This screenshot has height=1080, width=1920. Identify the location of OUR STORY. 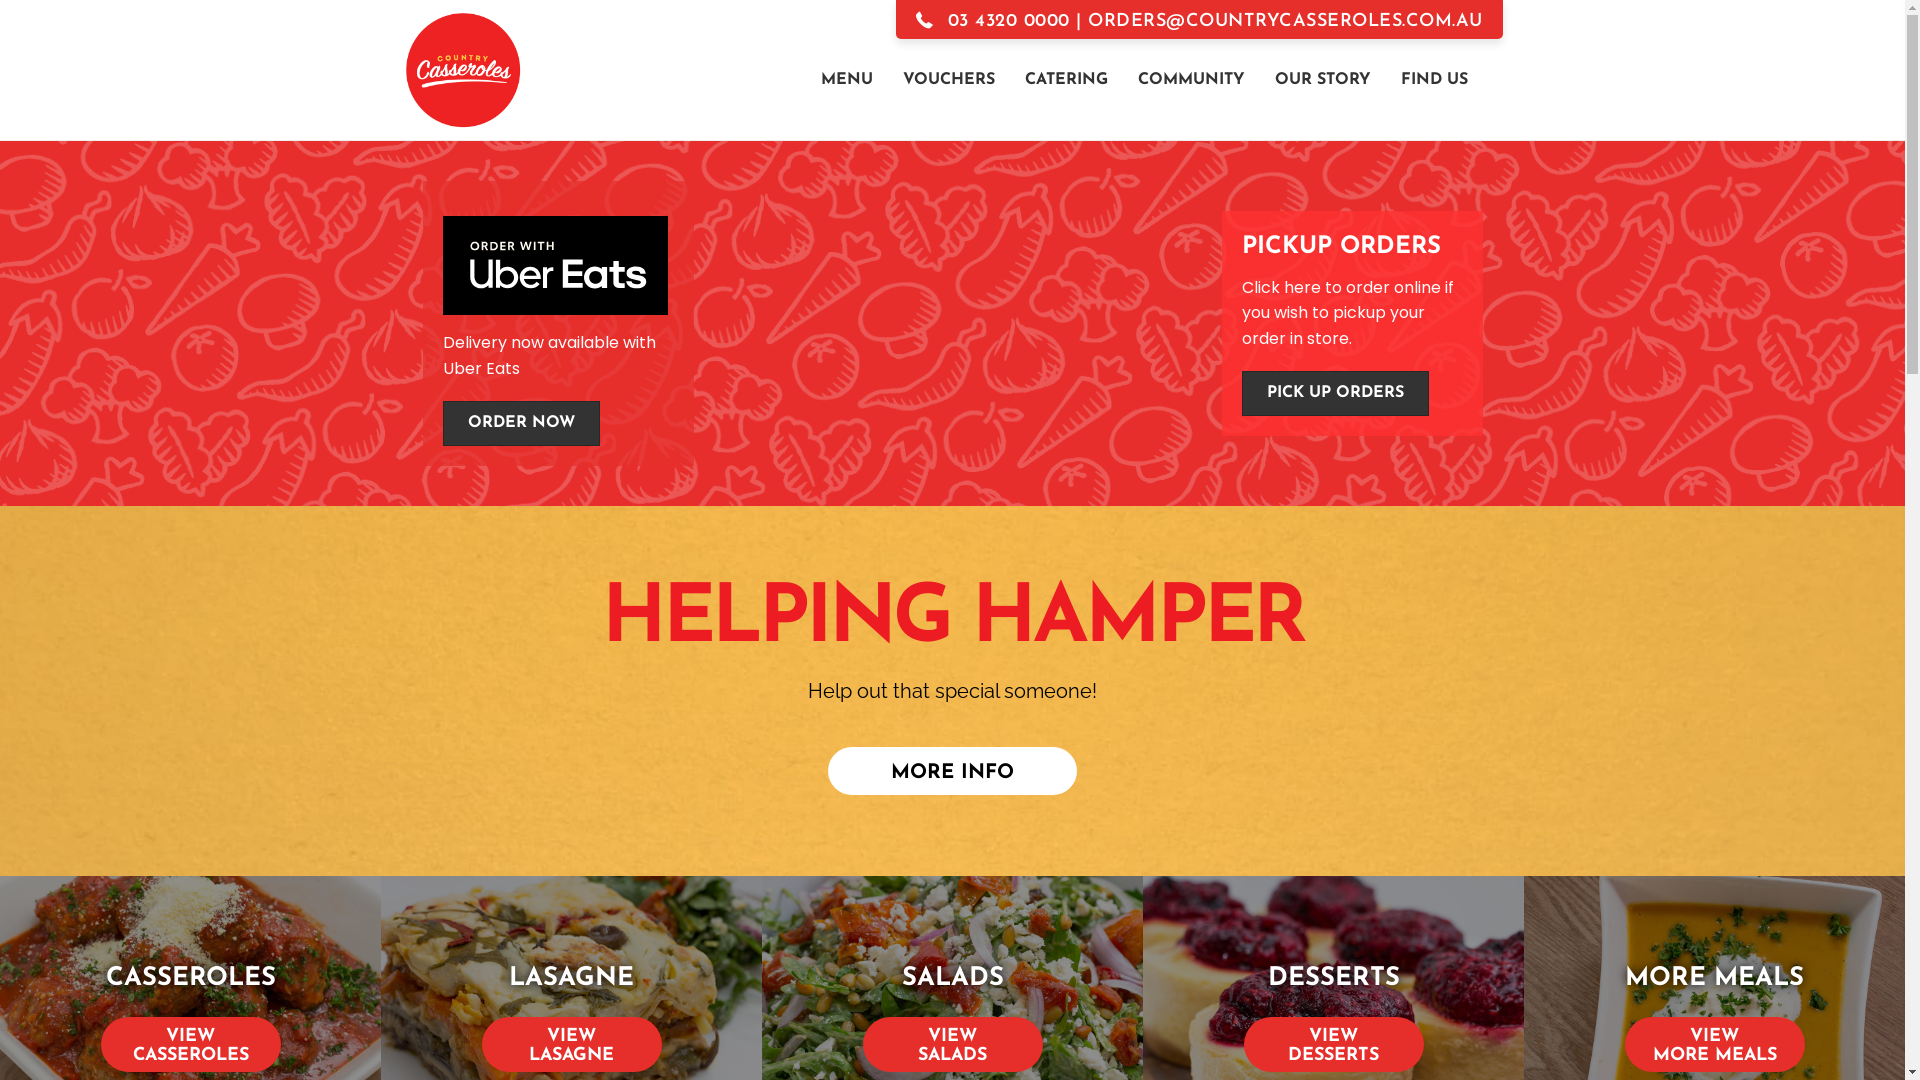
(1323, 78).